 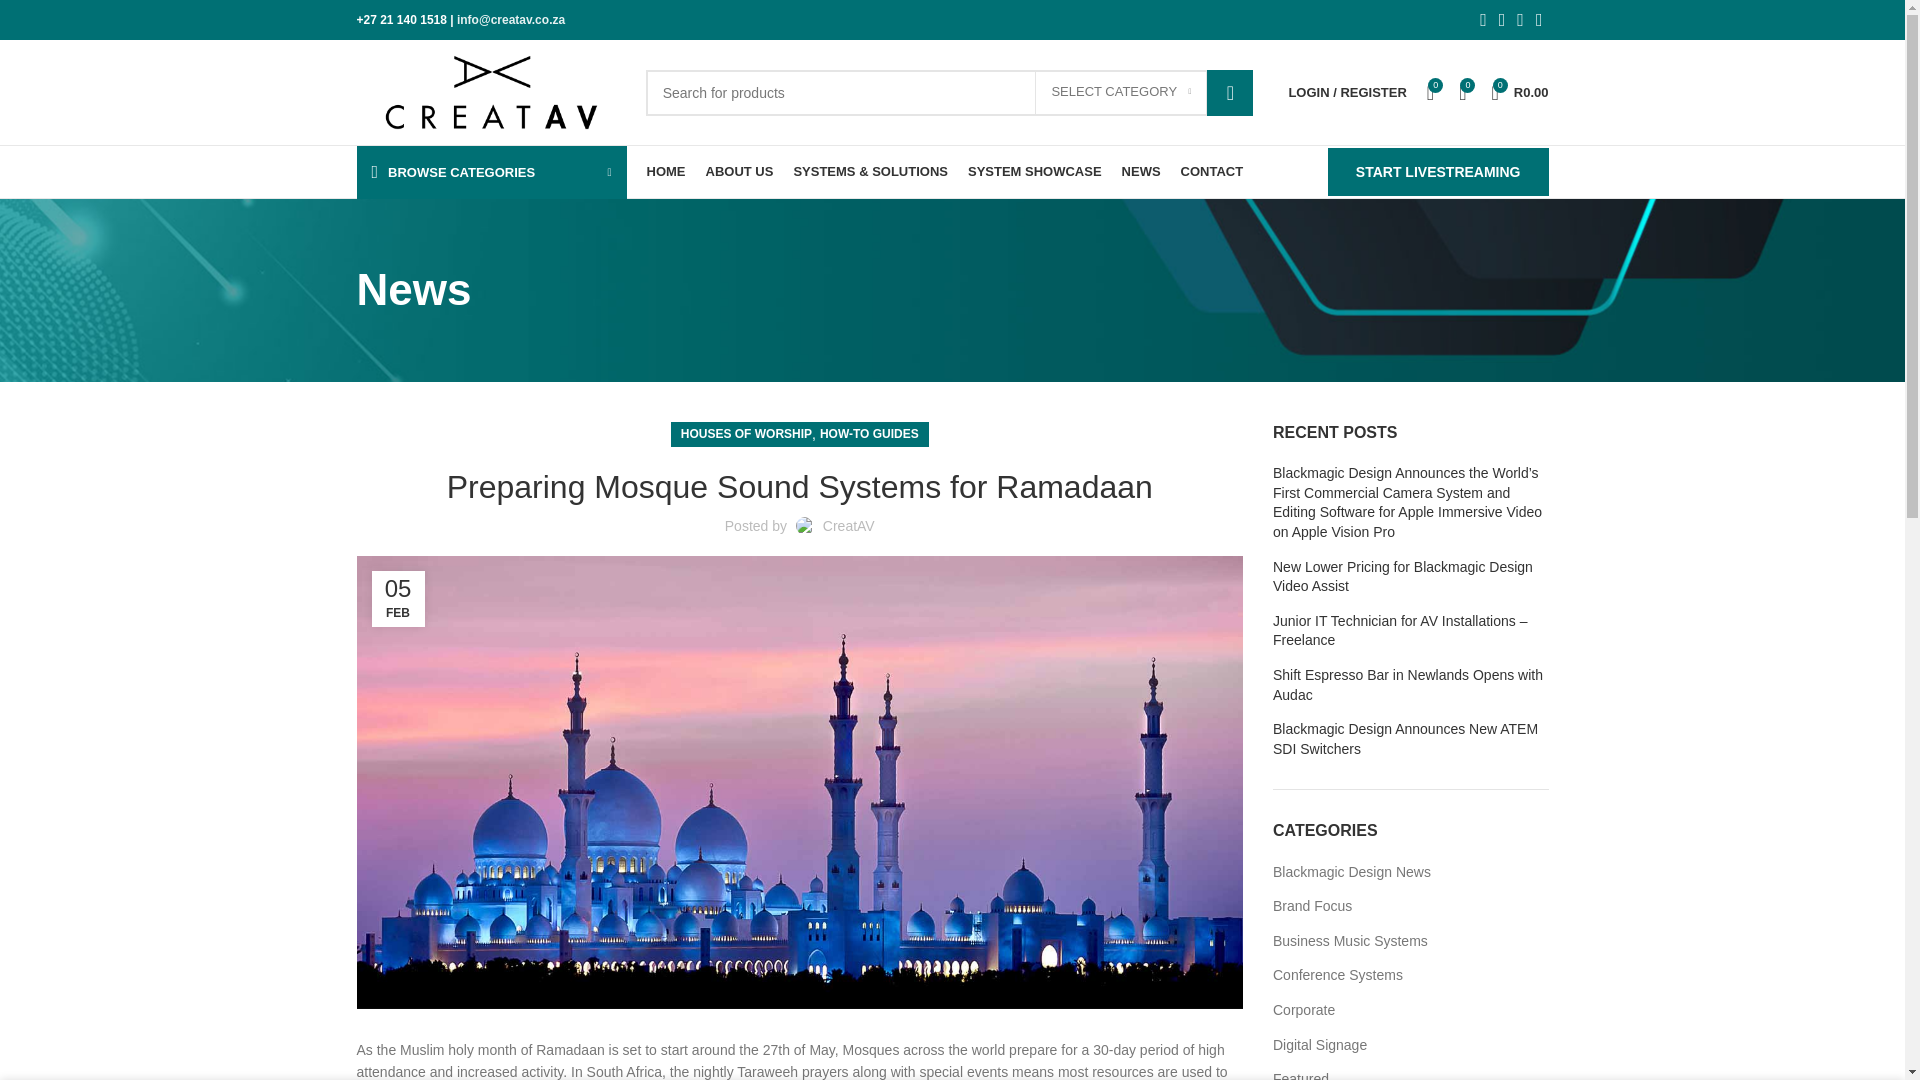 I want to click on Shopping cart, so click(x=1518, y=92).